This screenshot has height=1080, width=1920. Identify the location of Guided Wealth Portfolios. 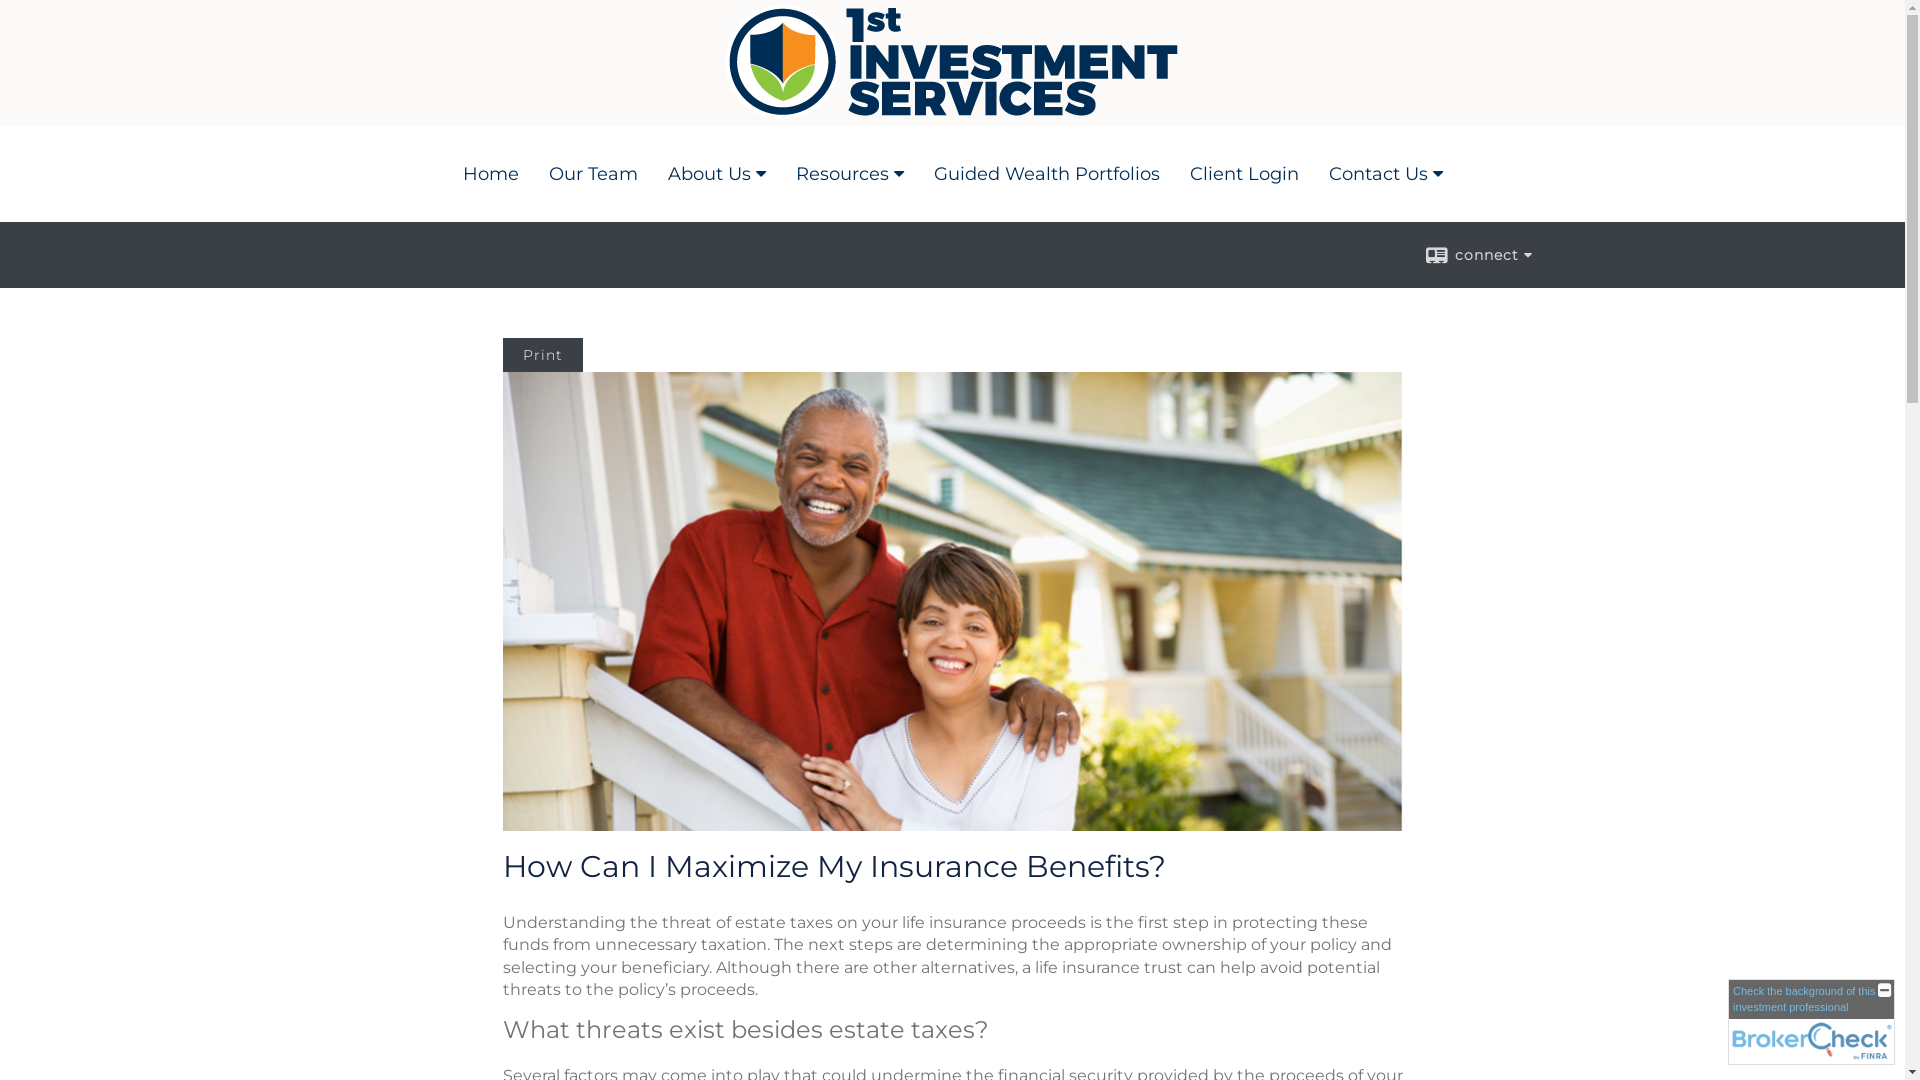
(1046, 174).